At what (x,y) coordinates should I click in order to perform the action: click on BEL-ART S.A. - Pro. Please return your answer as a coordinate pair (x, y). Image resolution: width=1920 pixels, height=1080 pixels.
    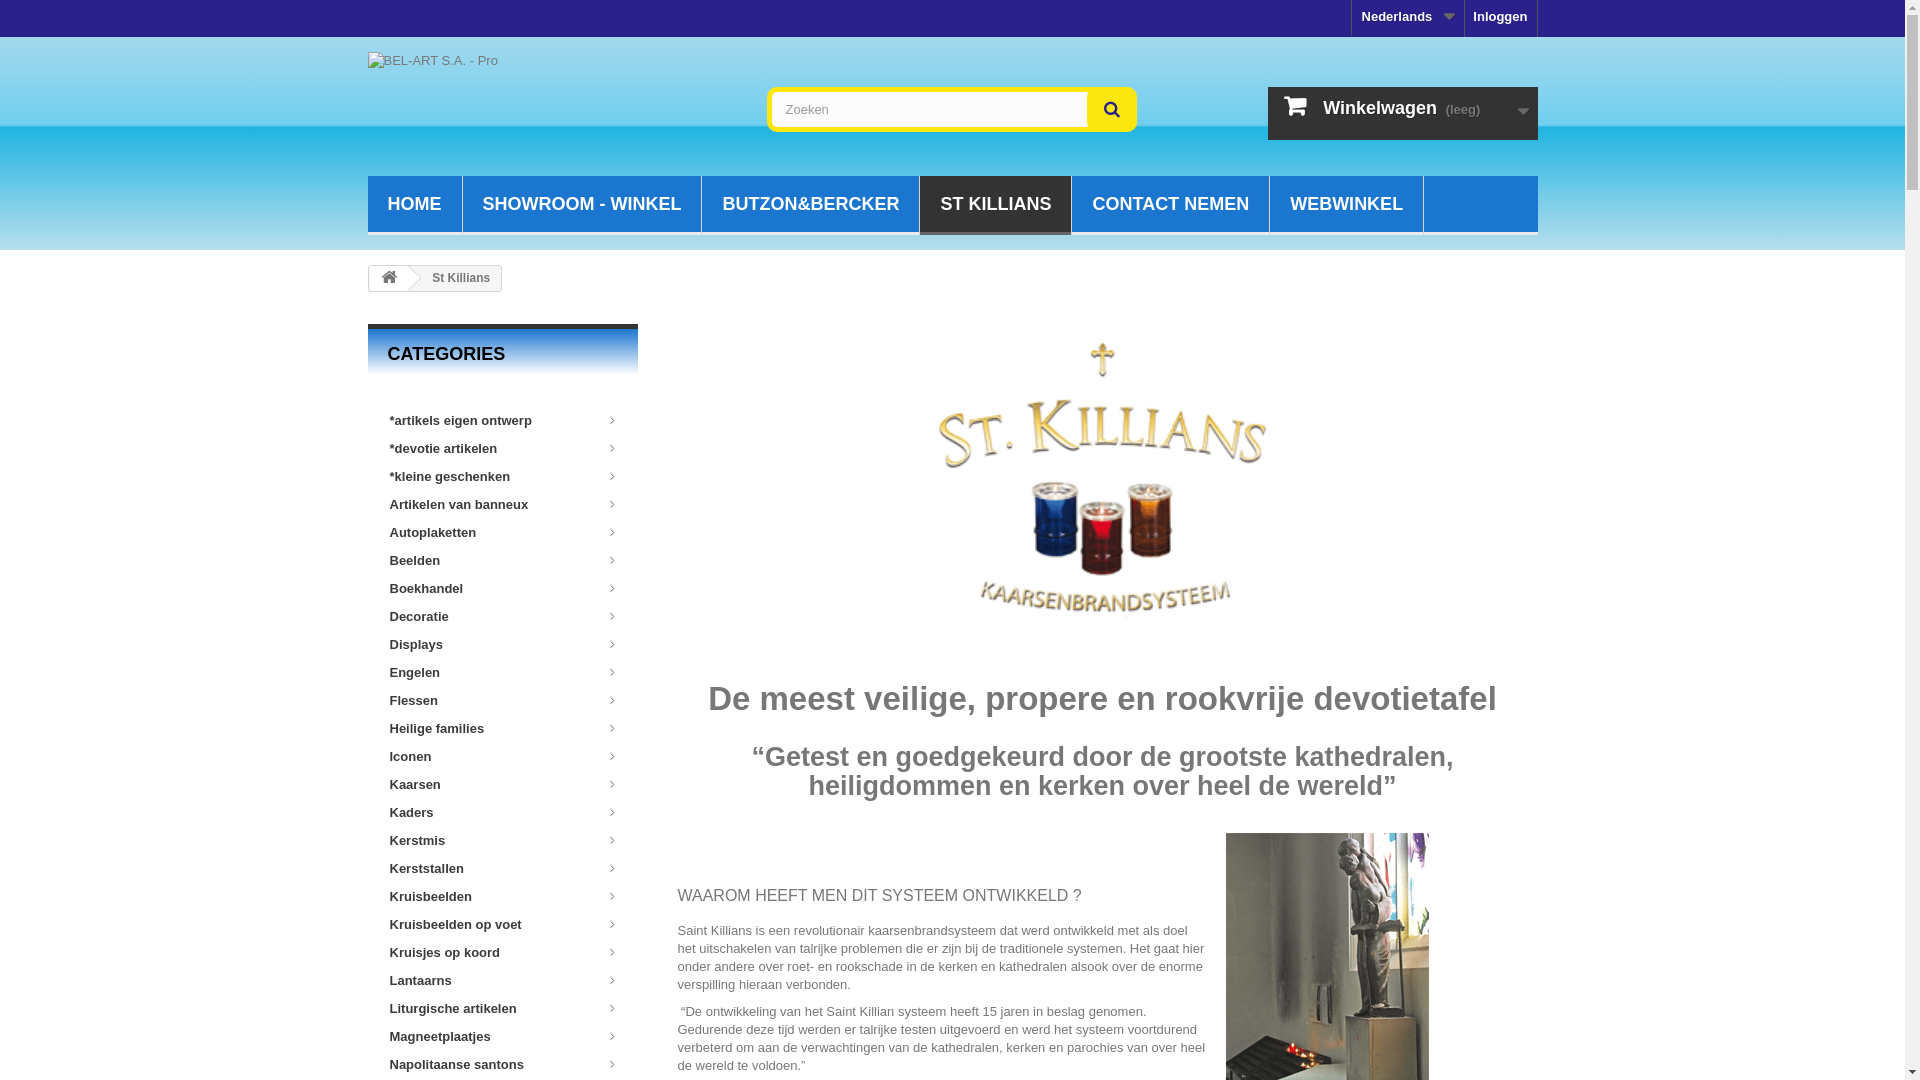
    Looking at the image, I should click on (553, 102).